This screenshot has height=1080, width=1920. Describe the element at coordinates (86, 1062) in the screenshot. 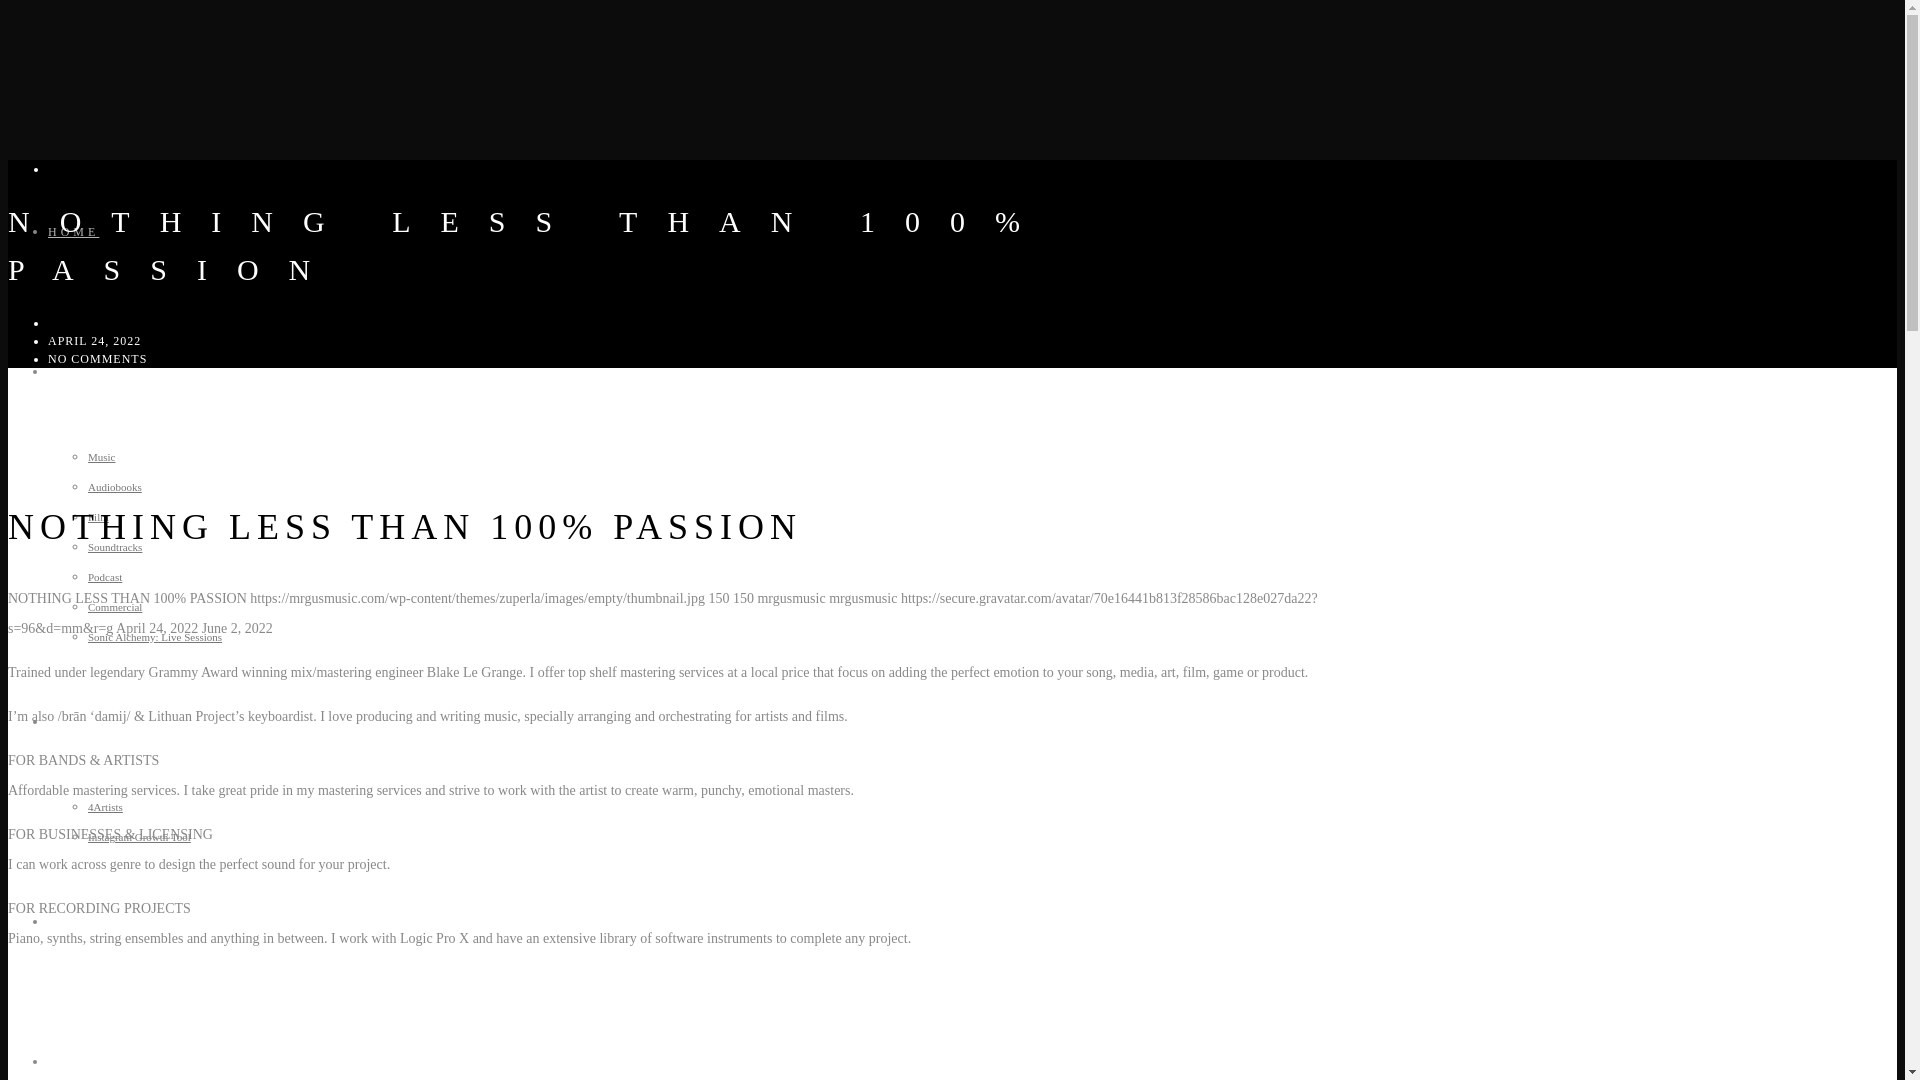

I see `CLIENTS` at that location.